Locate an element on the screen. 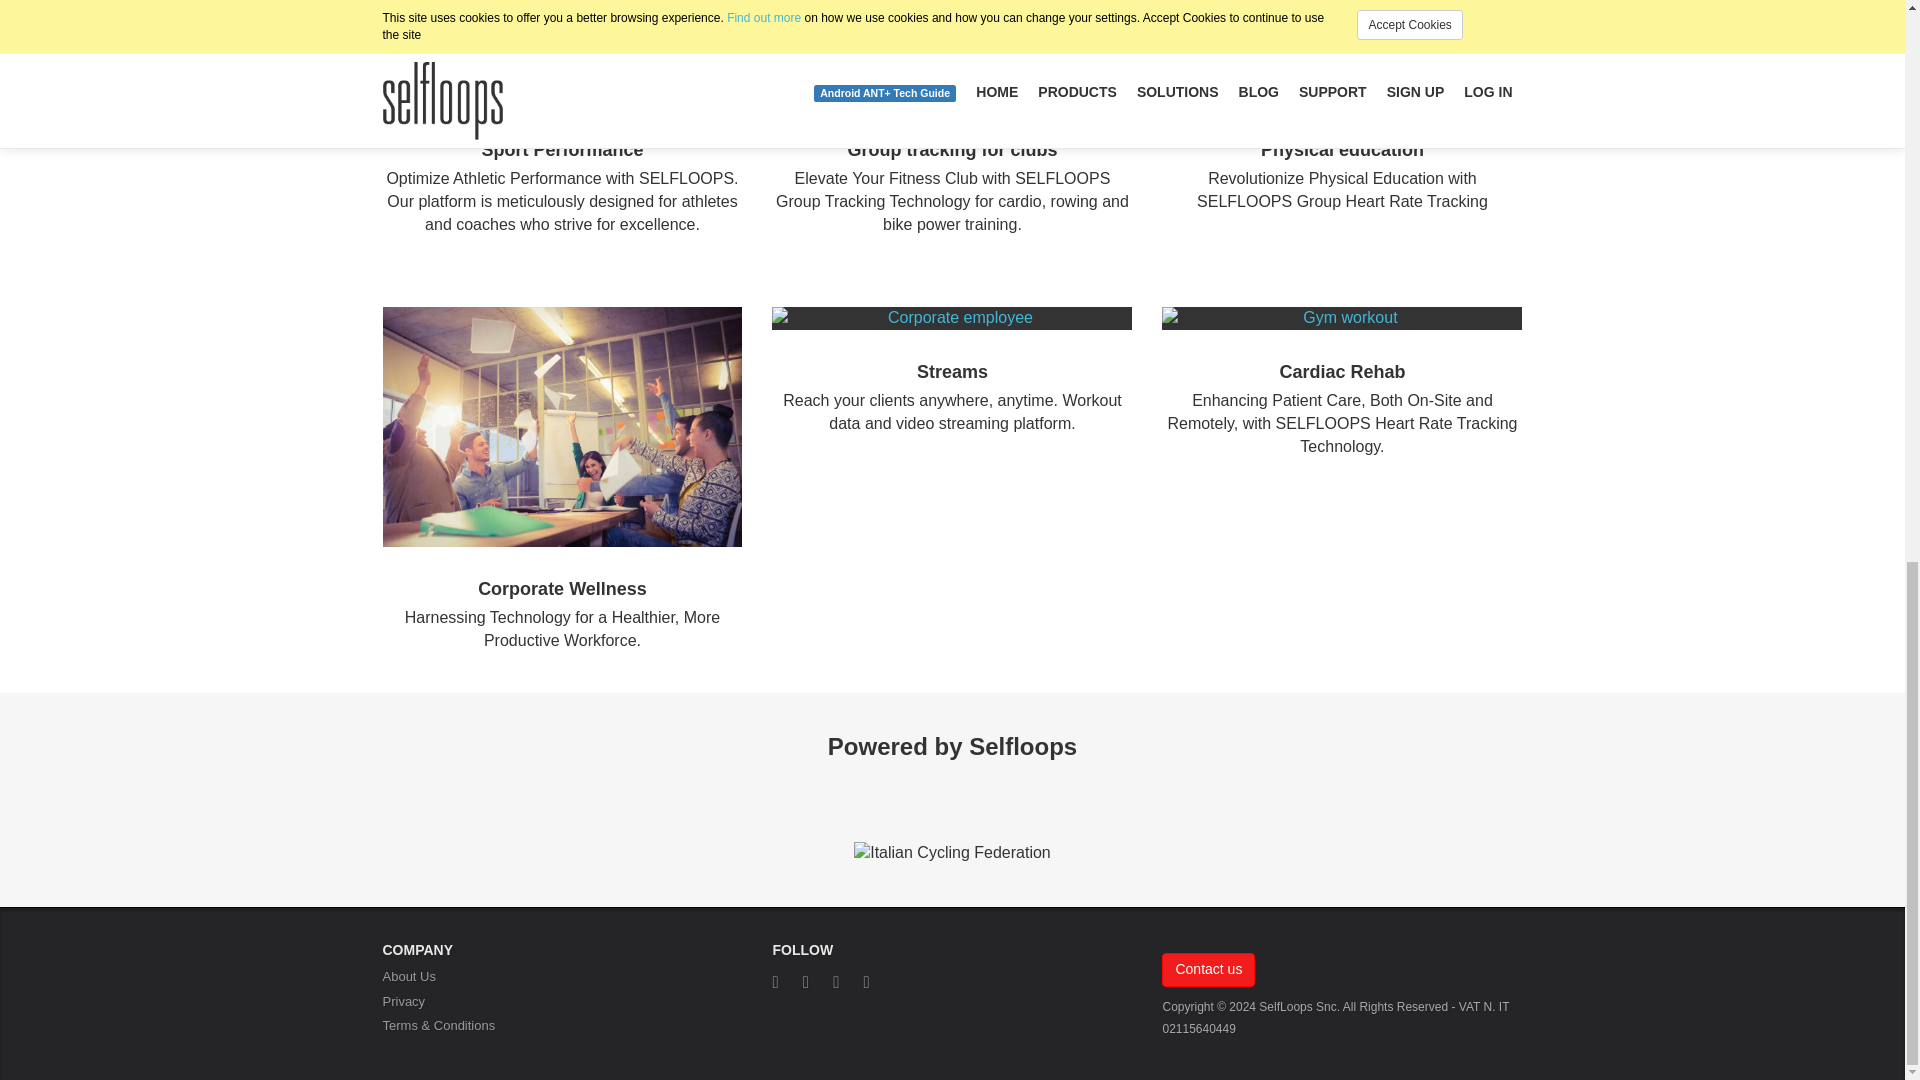 The height and width of the screenshot is (1080, 1920). About Us is located at coordinates (408, 976).